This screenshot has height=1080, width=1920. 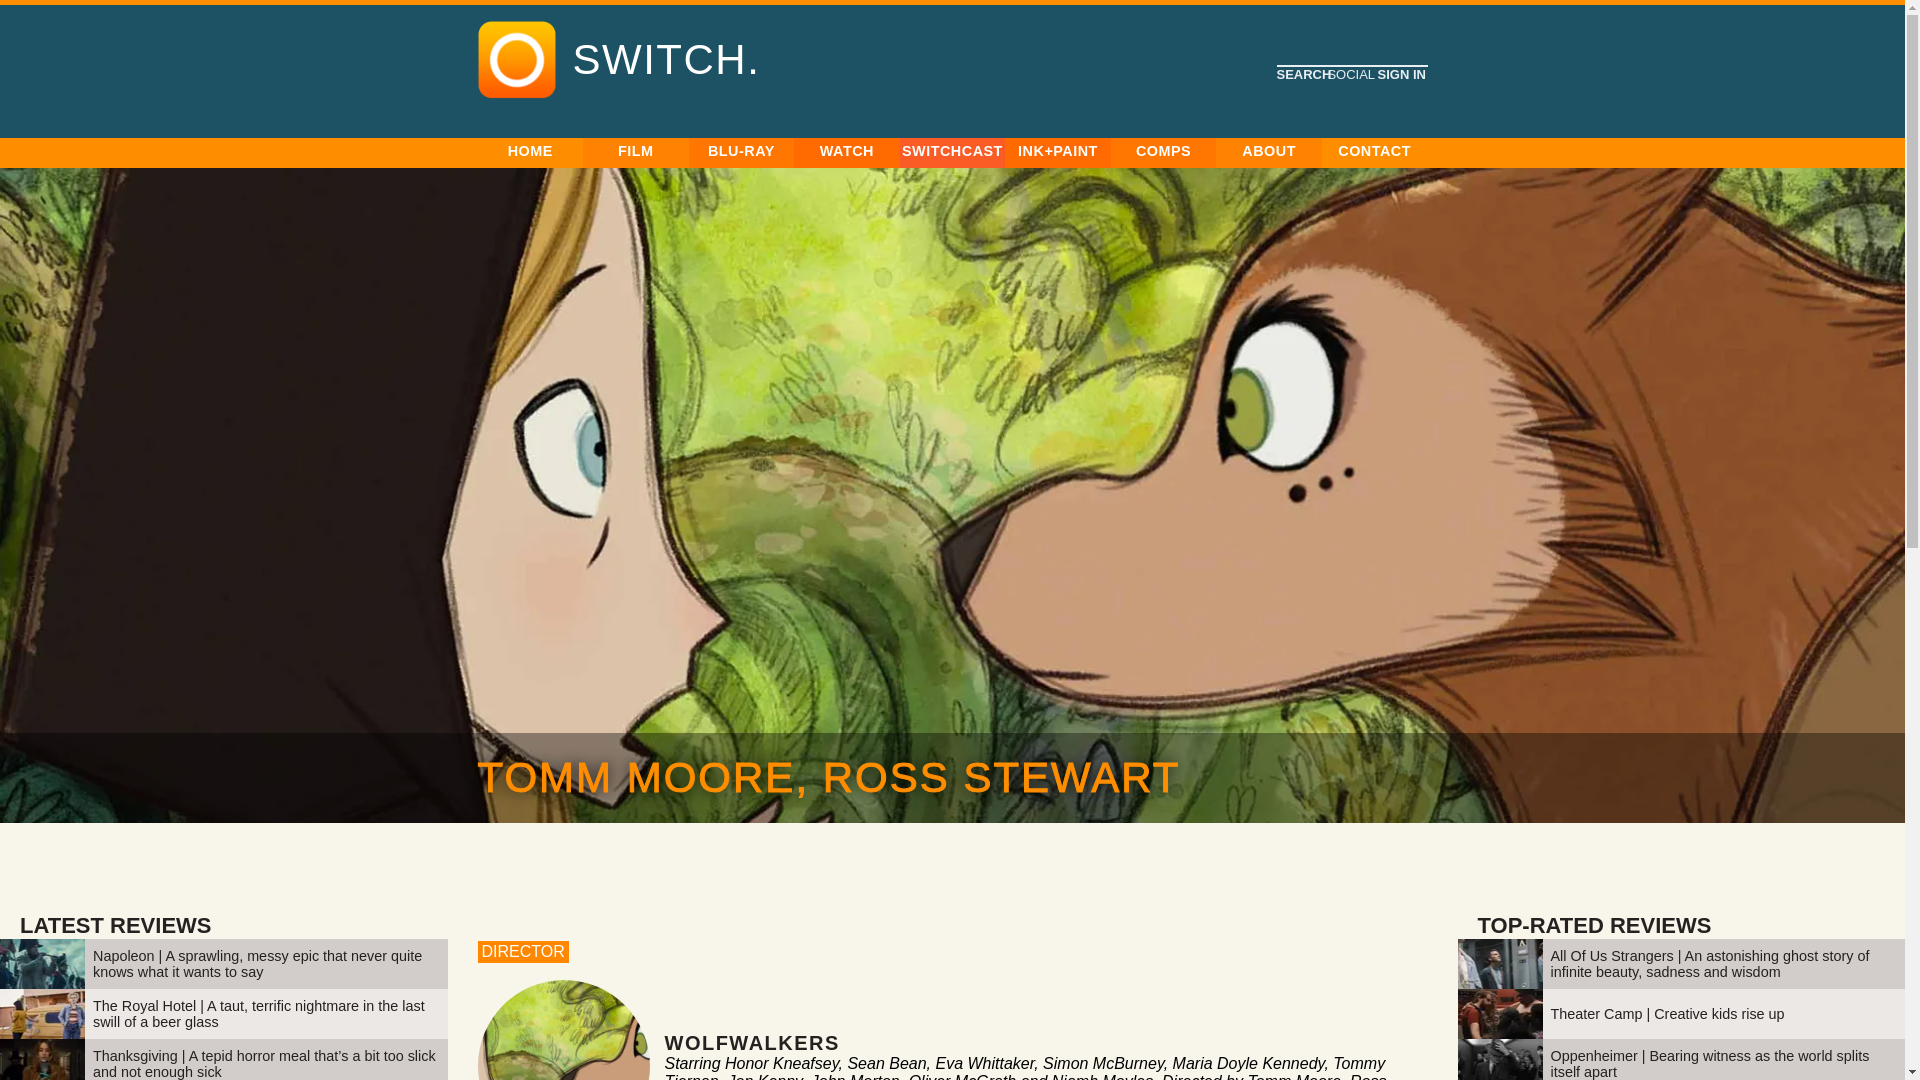 I want to click on JOIN NOW, so click(x=632, y=222).